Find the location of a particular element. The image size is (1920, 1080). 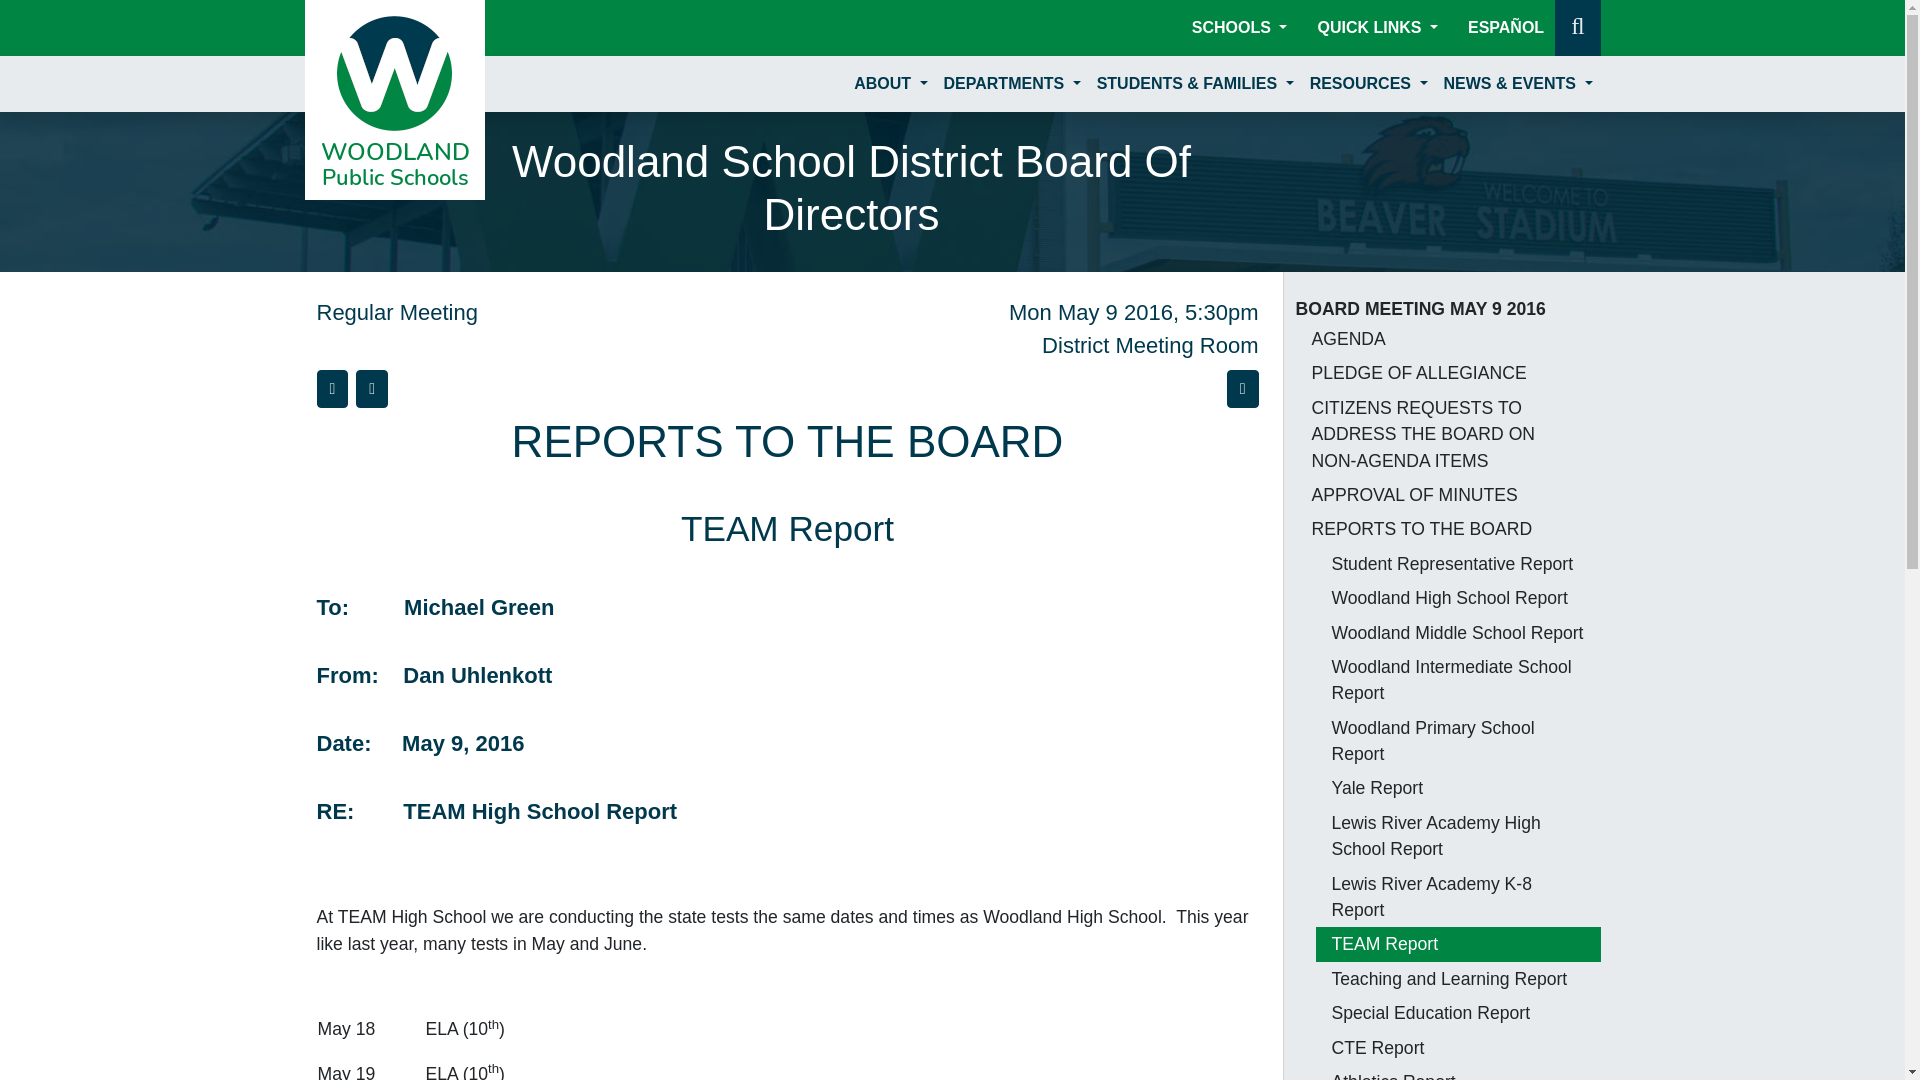

SCHOOLS is located at coordinates (1240, 27).